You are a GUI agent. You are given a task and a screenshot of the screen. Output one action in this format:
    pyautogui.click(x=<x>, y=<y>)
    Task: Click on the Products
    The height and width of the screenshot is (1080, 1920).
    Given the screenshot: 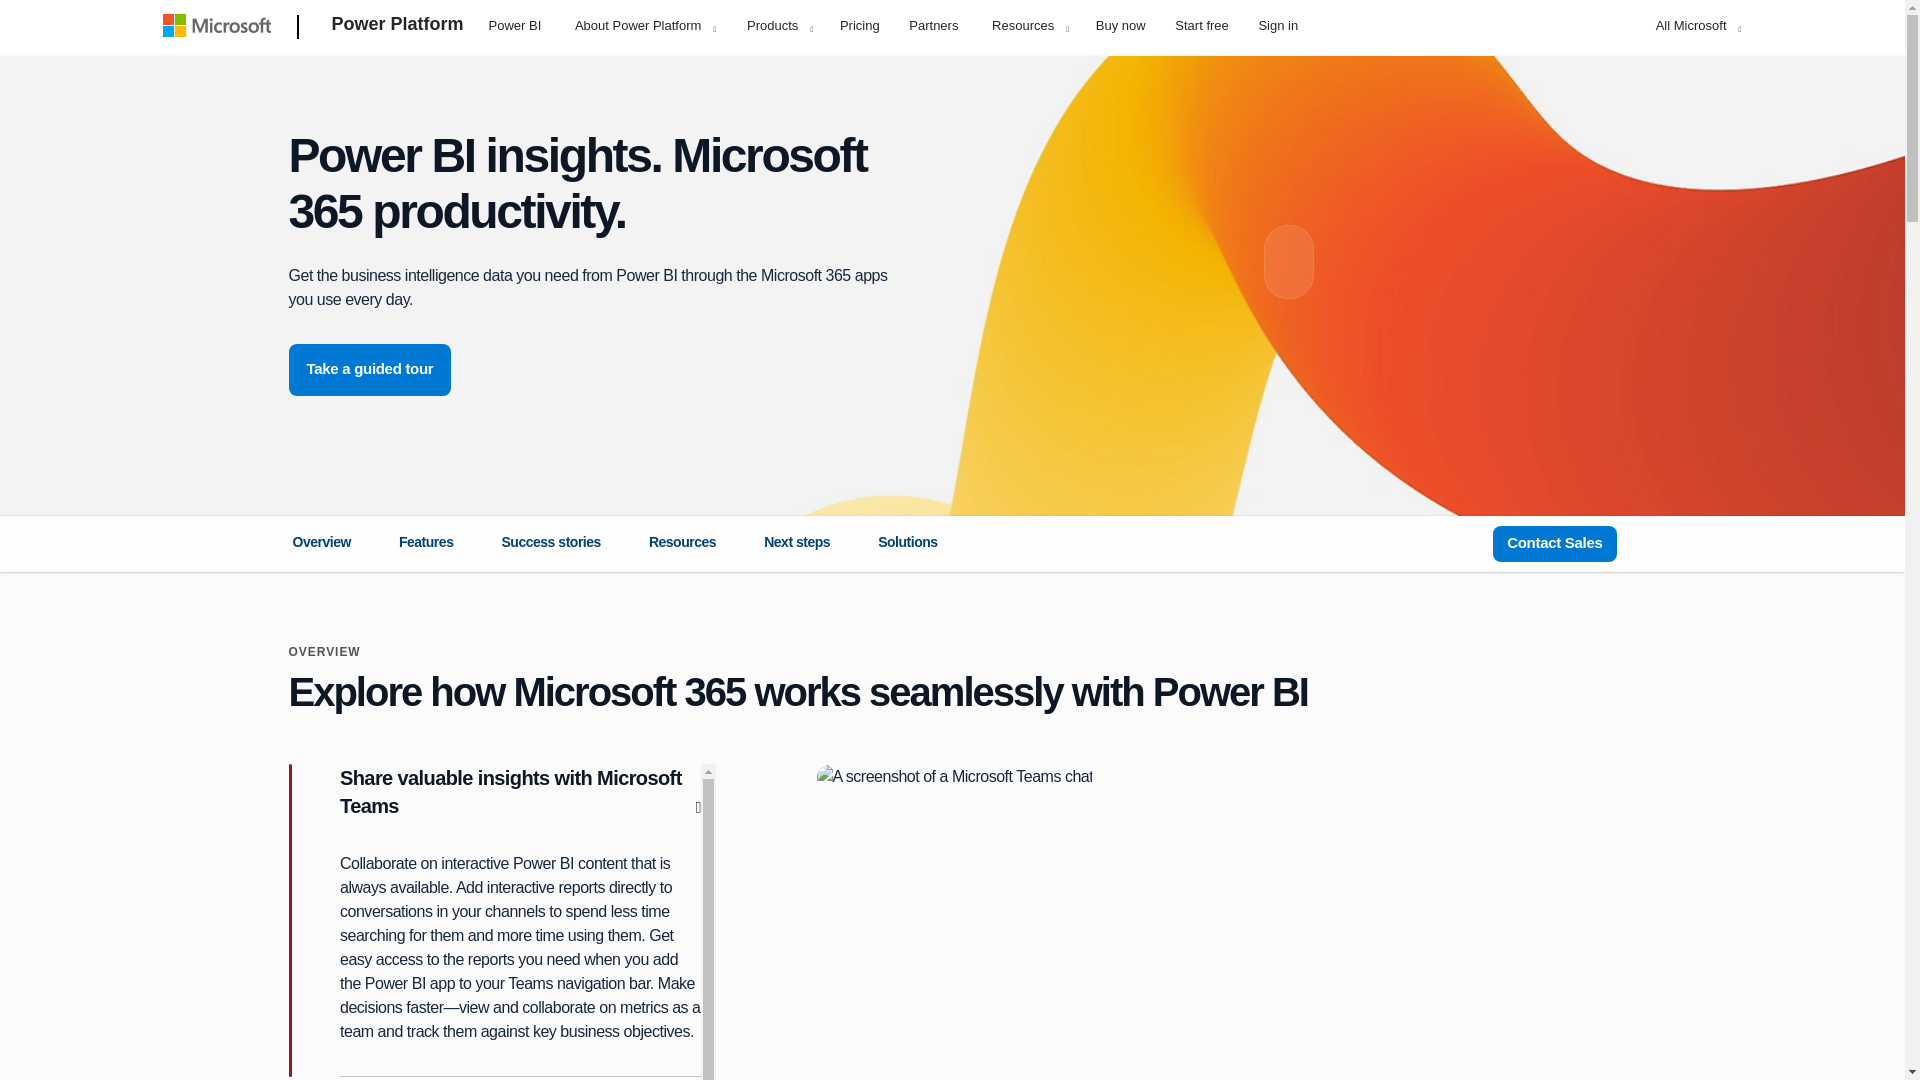 What is the action you would take?
    pyautogui.click(x=779, y=25)
    